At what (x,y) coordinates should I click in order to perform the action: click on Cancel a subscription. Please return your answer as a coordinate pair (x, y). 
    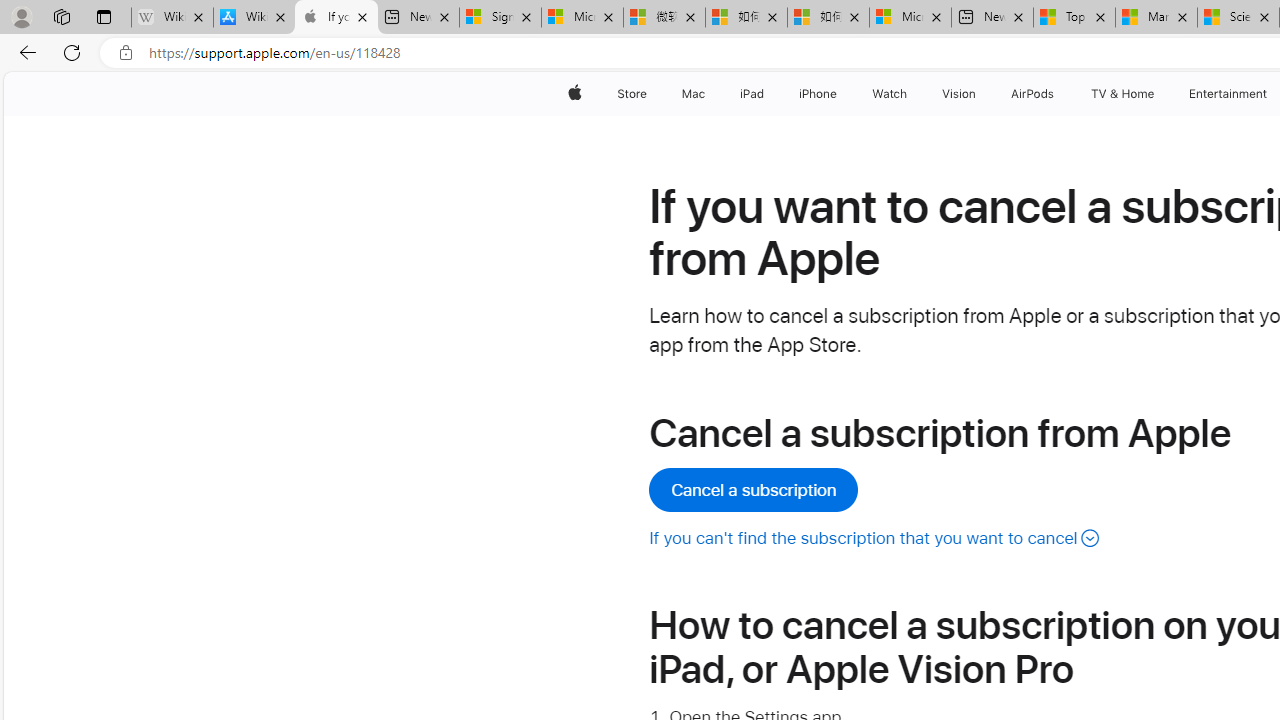
    Looking at the image, I should click on (753, 490).